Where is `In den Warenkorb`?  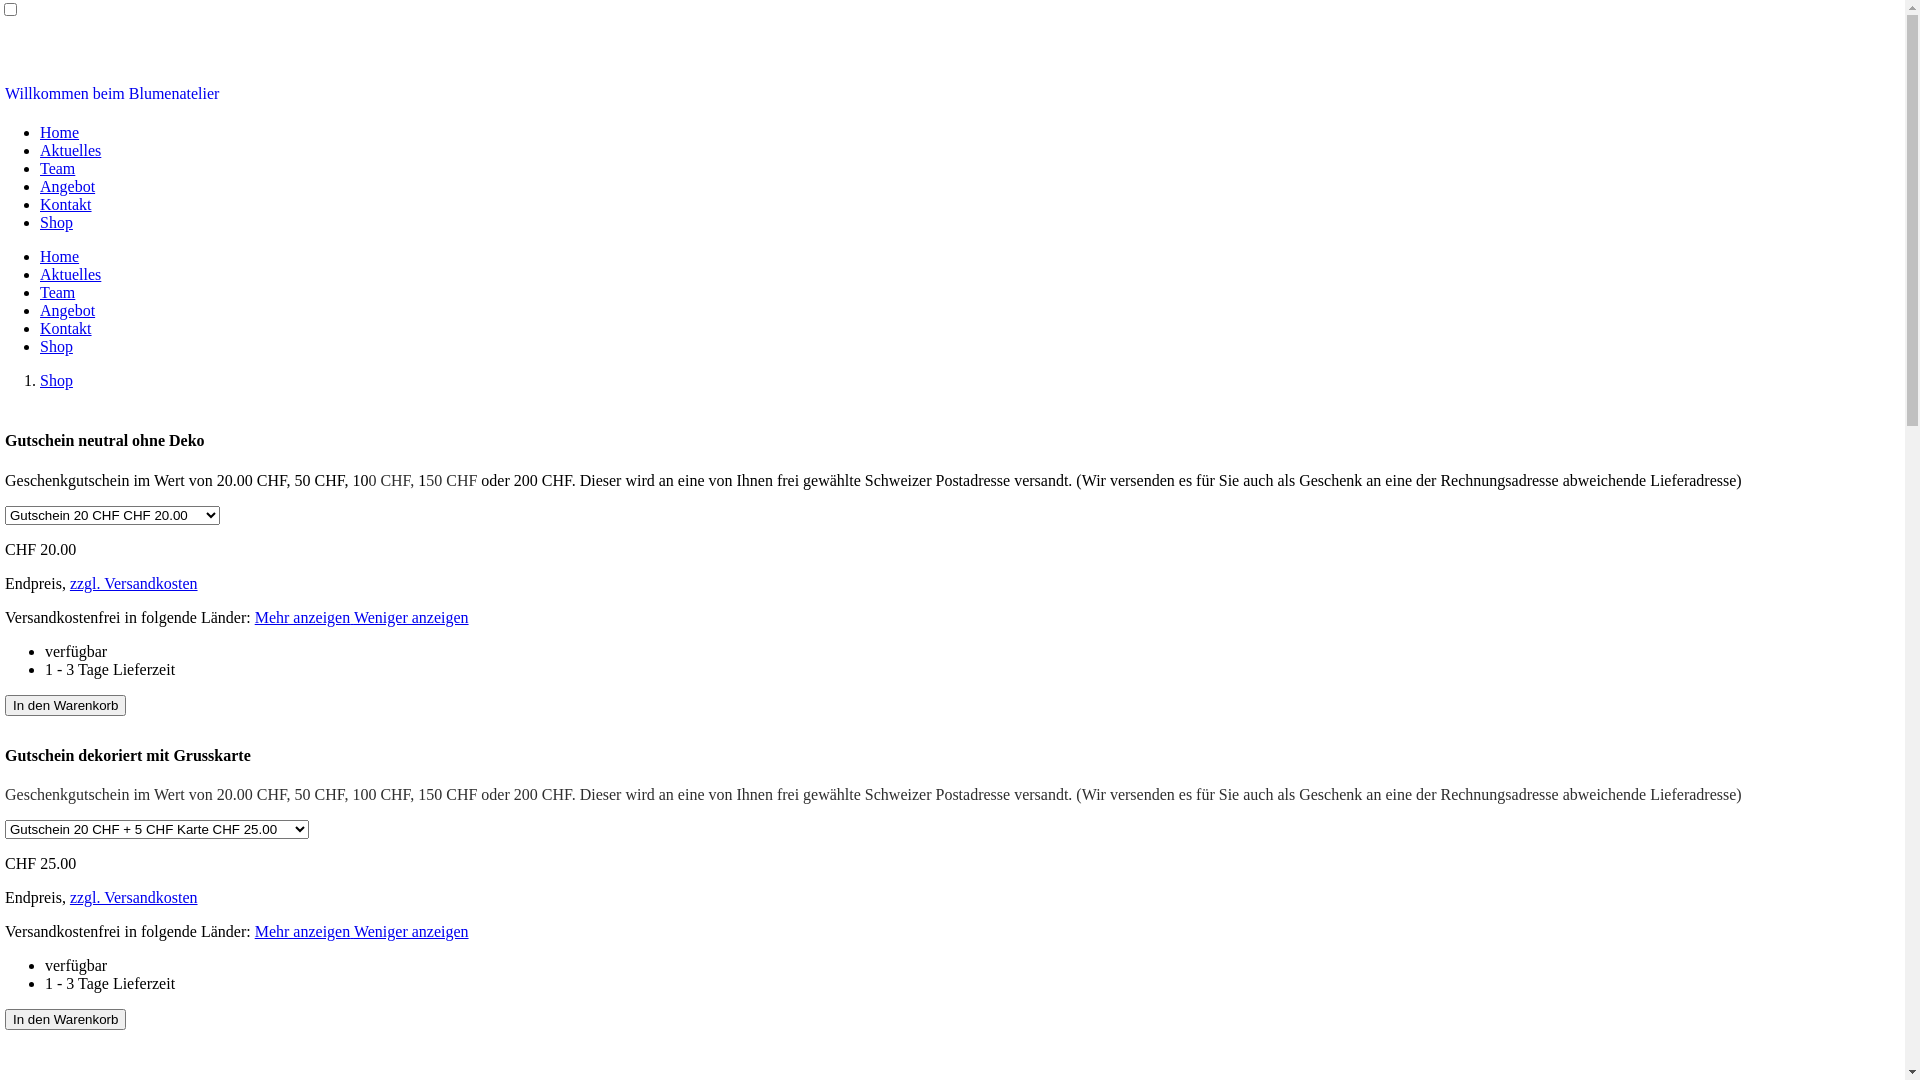 In den Warenkorb is located at coordinates (66, 706).